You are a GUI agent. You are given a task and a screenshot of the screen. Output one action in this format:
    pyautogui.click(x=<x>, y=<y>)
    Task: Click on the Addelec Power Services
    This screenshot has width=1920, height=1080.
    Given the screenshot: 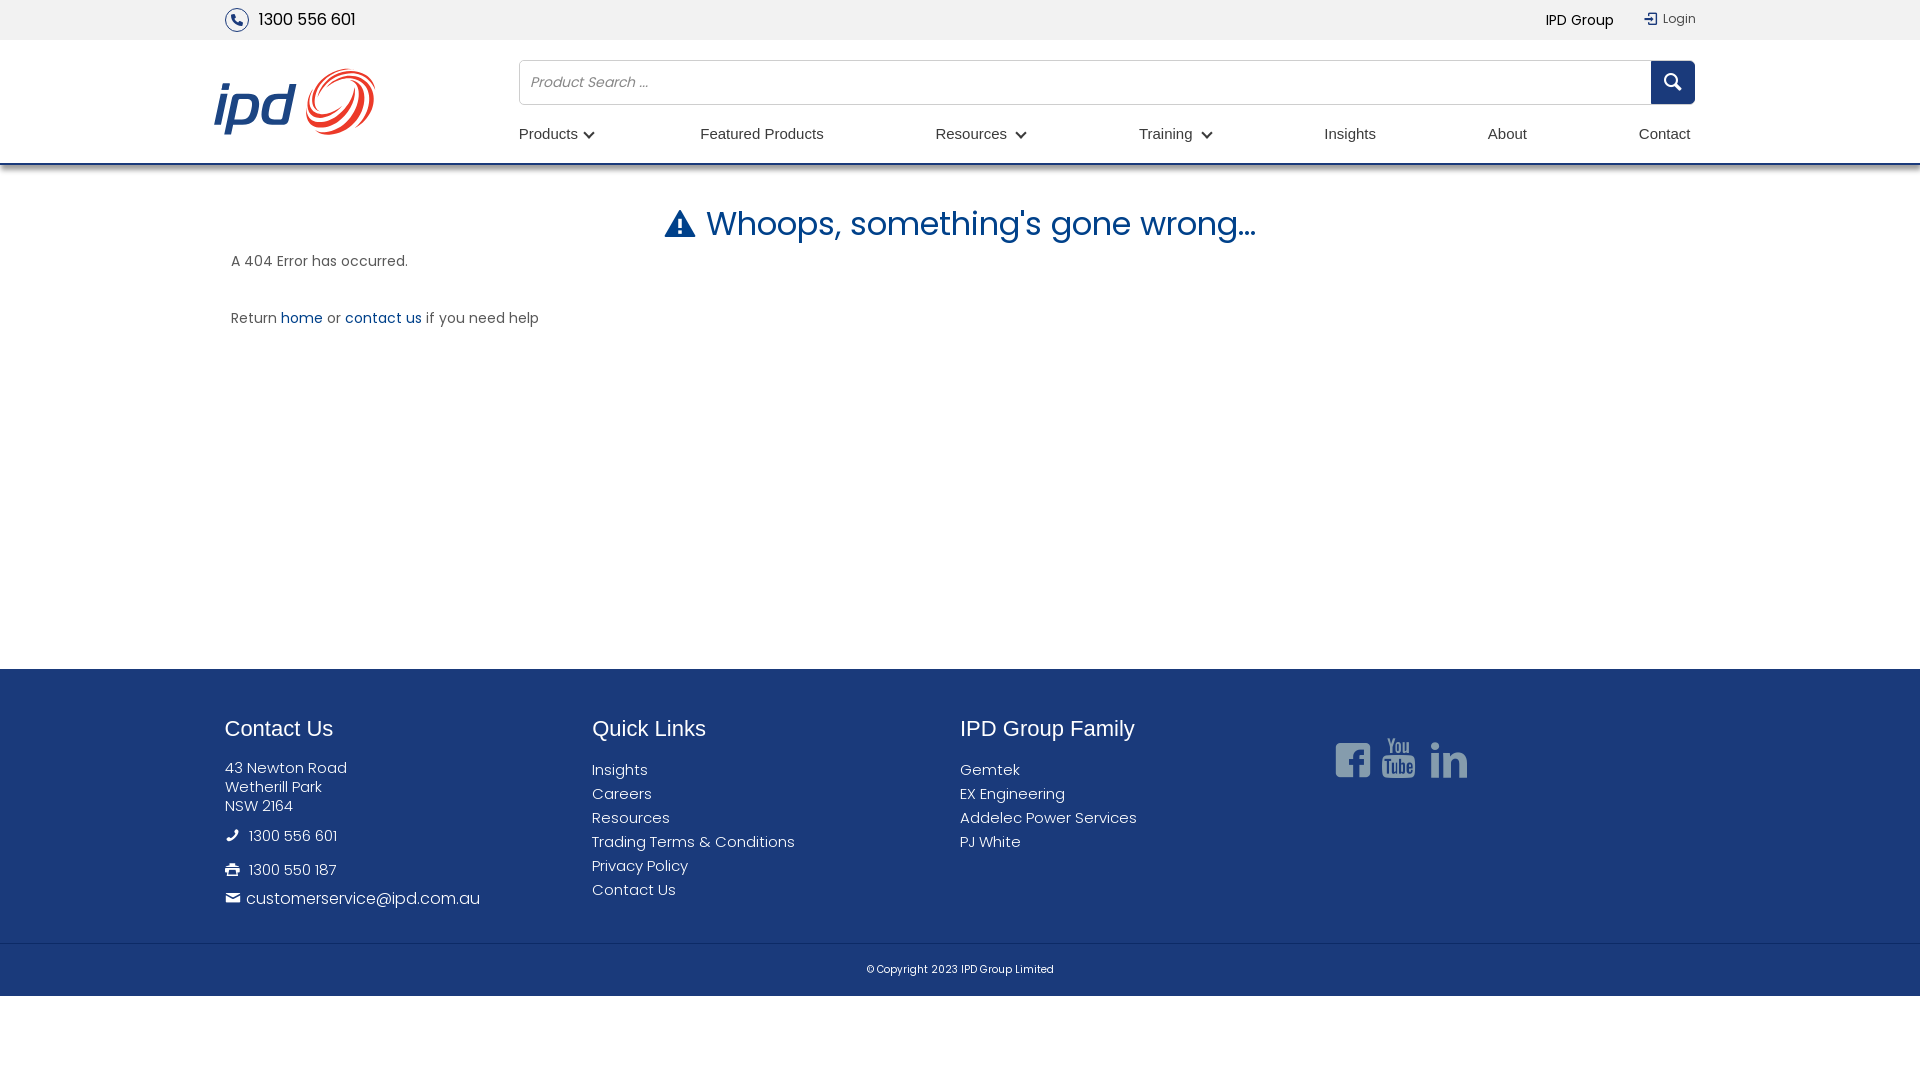 What is the action you would take?
    pyautogui.click(x=1054, y=818)
    